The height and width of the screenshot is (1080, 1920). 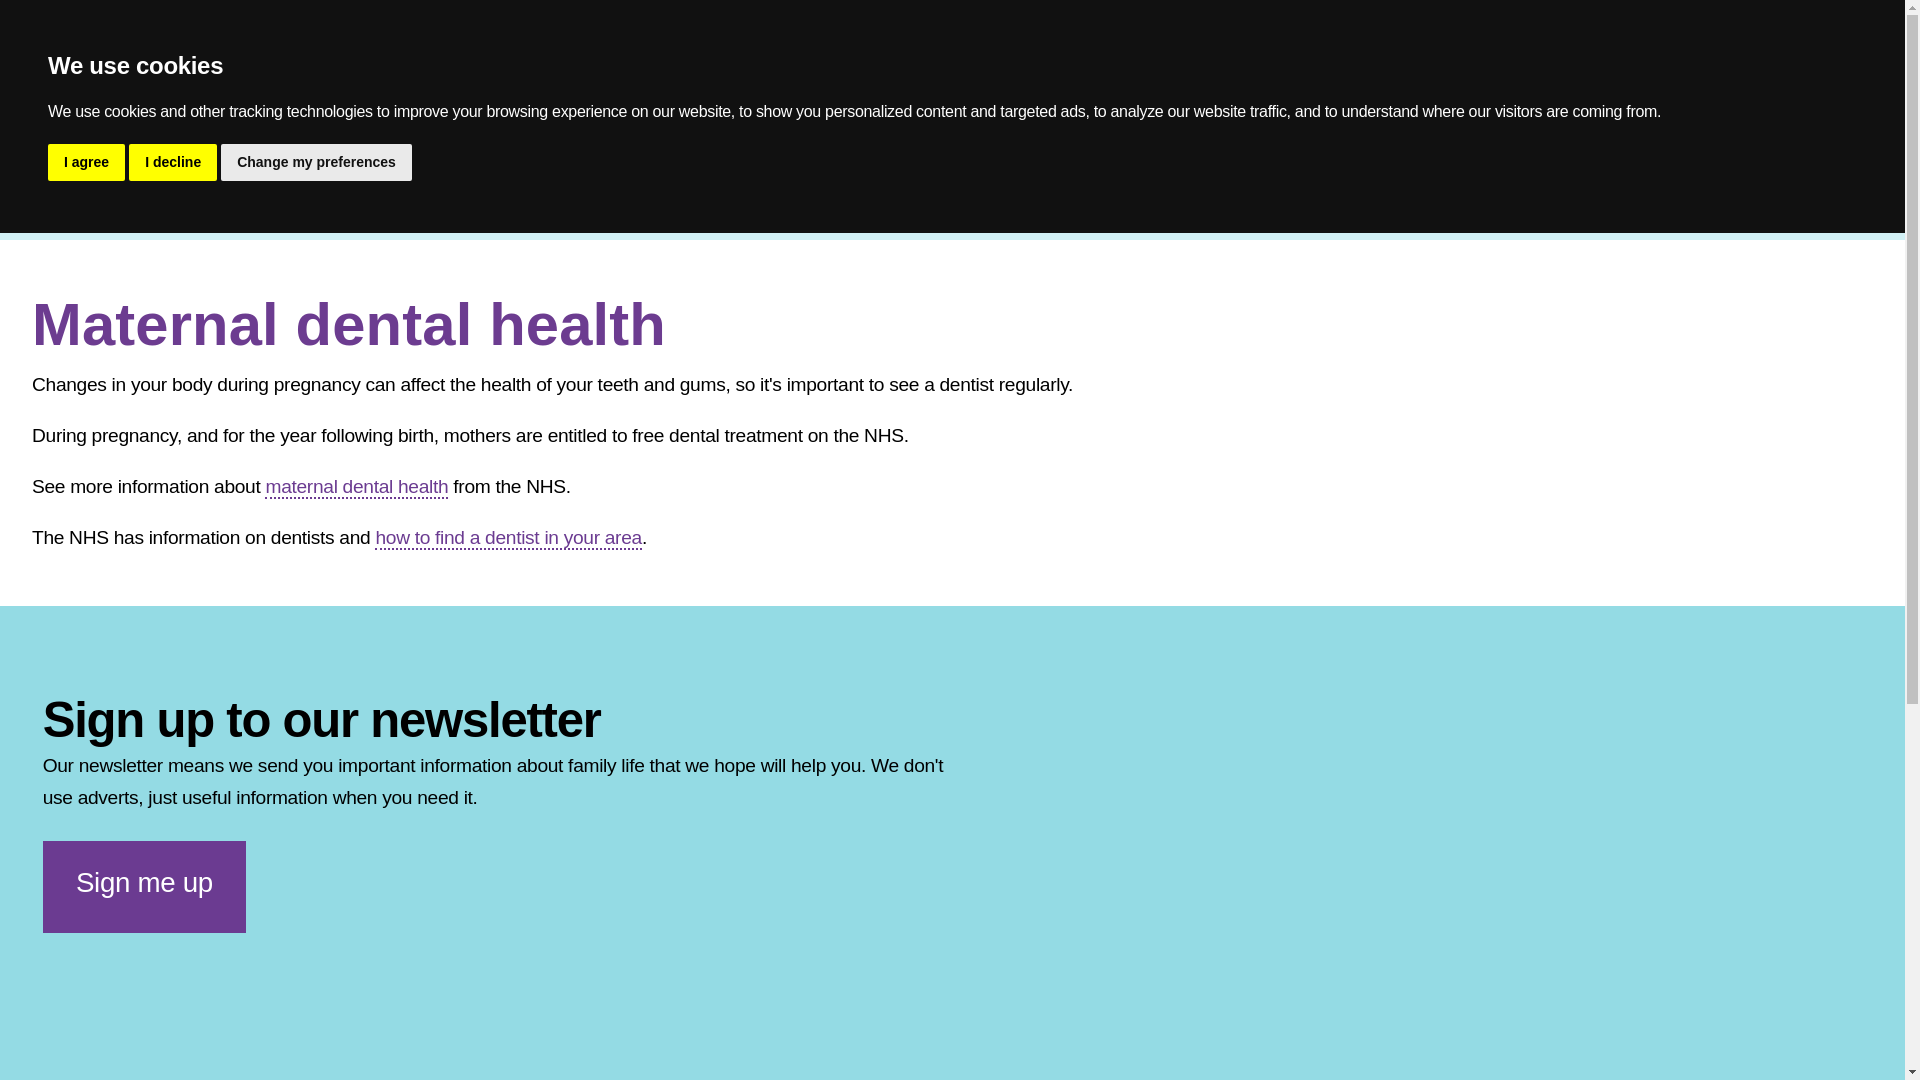 What do you see at coordinates (139, 210) in the screenshot?
I see `Topics` at bounding box center [139, 210].